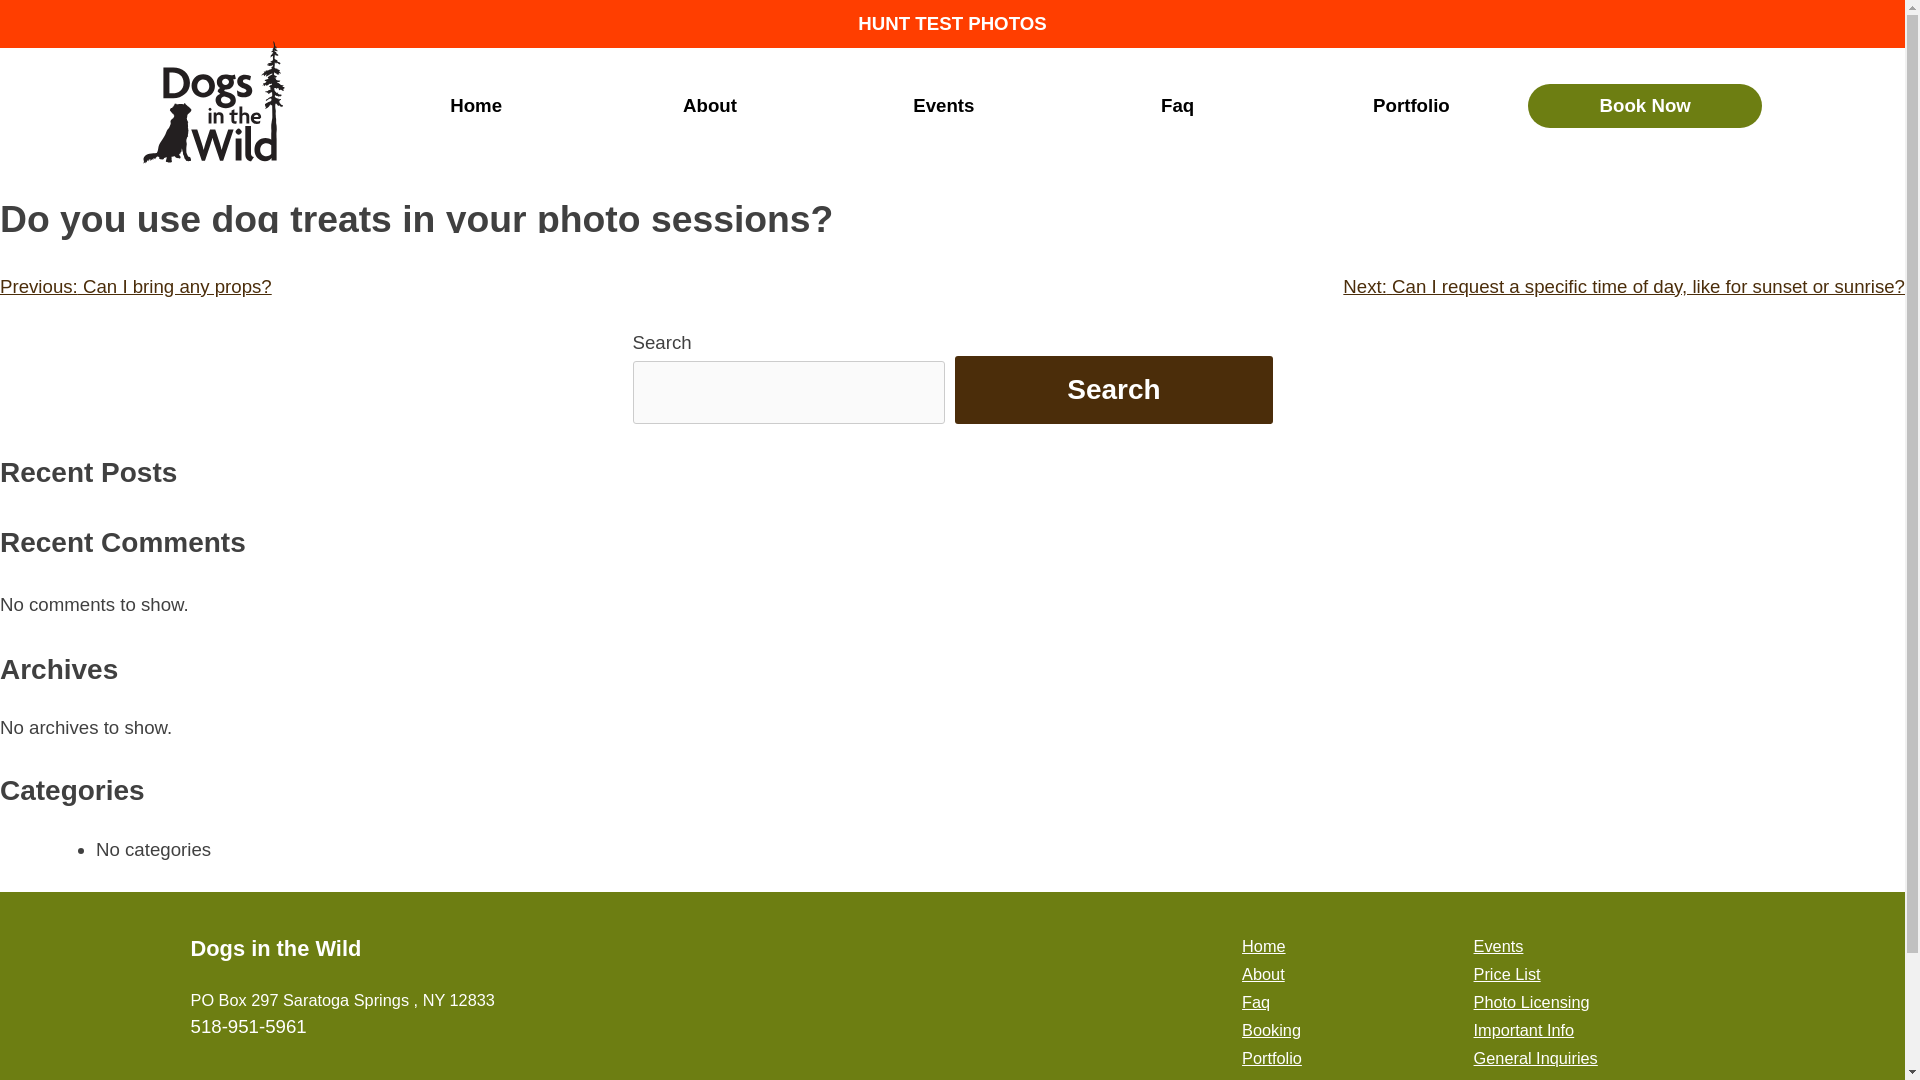  I want to click on Portfolio, so click(1411, 106).